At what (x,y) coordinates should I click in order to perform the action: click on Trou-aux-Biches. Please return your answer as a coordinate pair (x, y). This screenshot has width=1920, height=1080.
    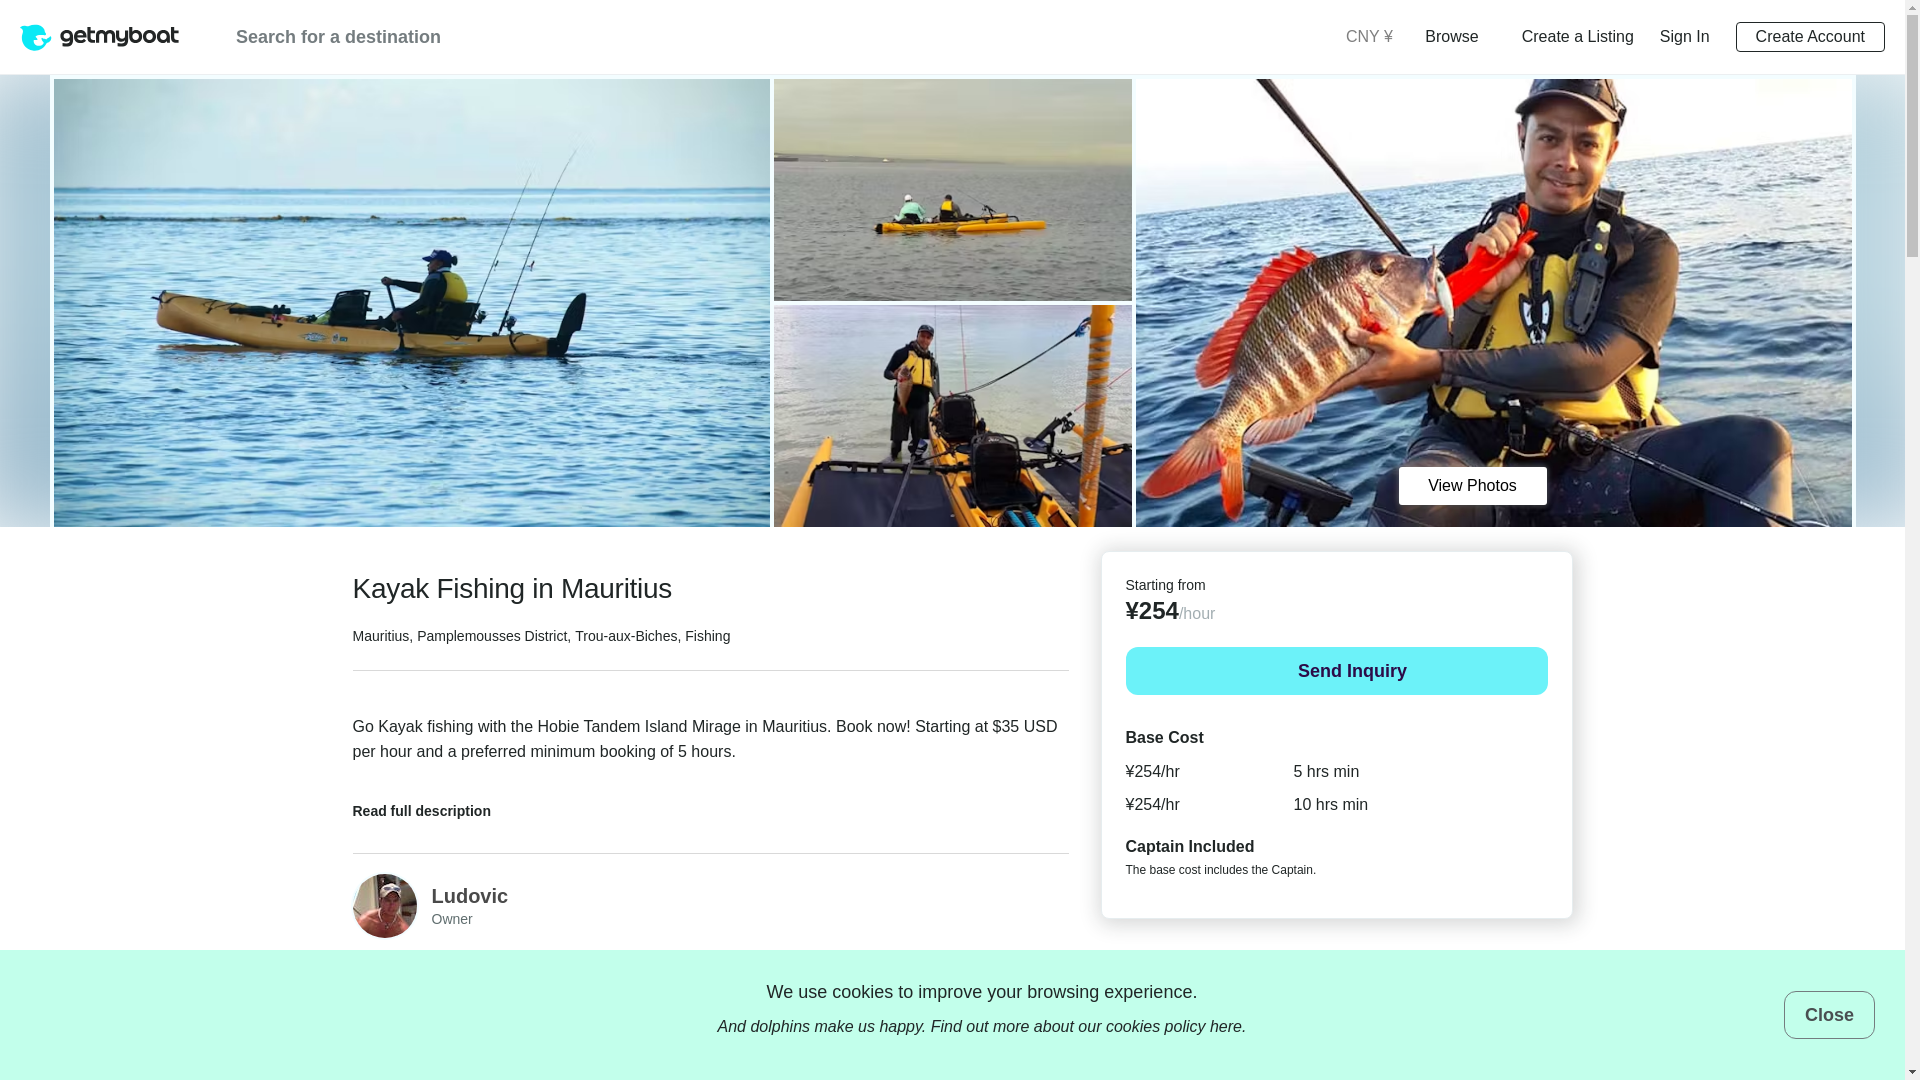
    Looking at the image, I should click on (626, 635).